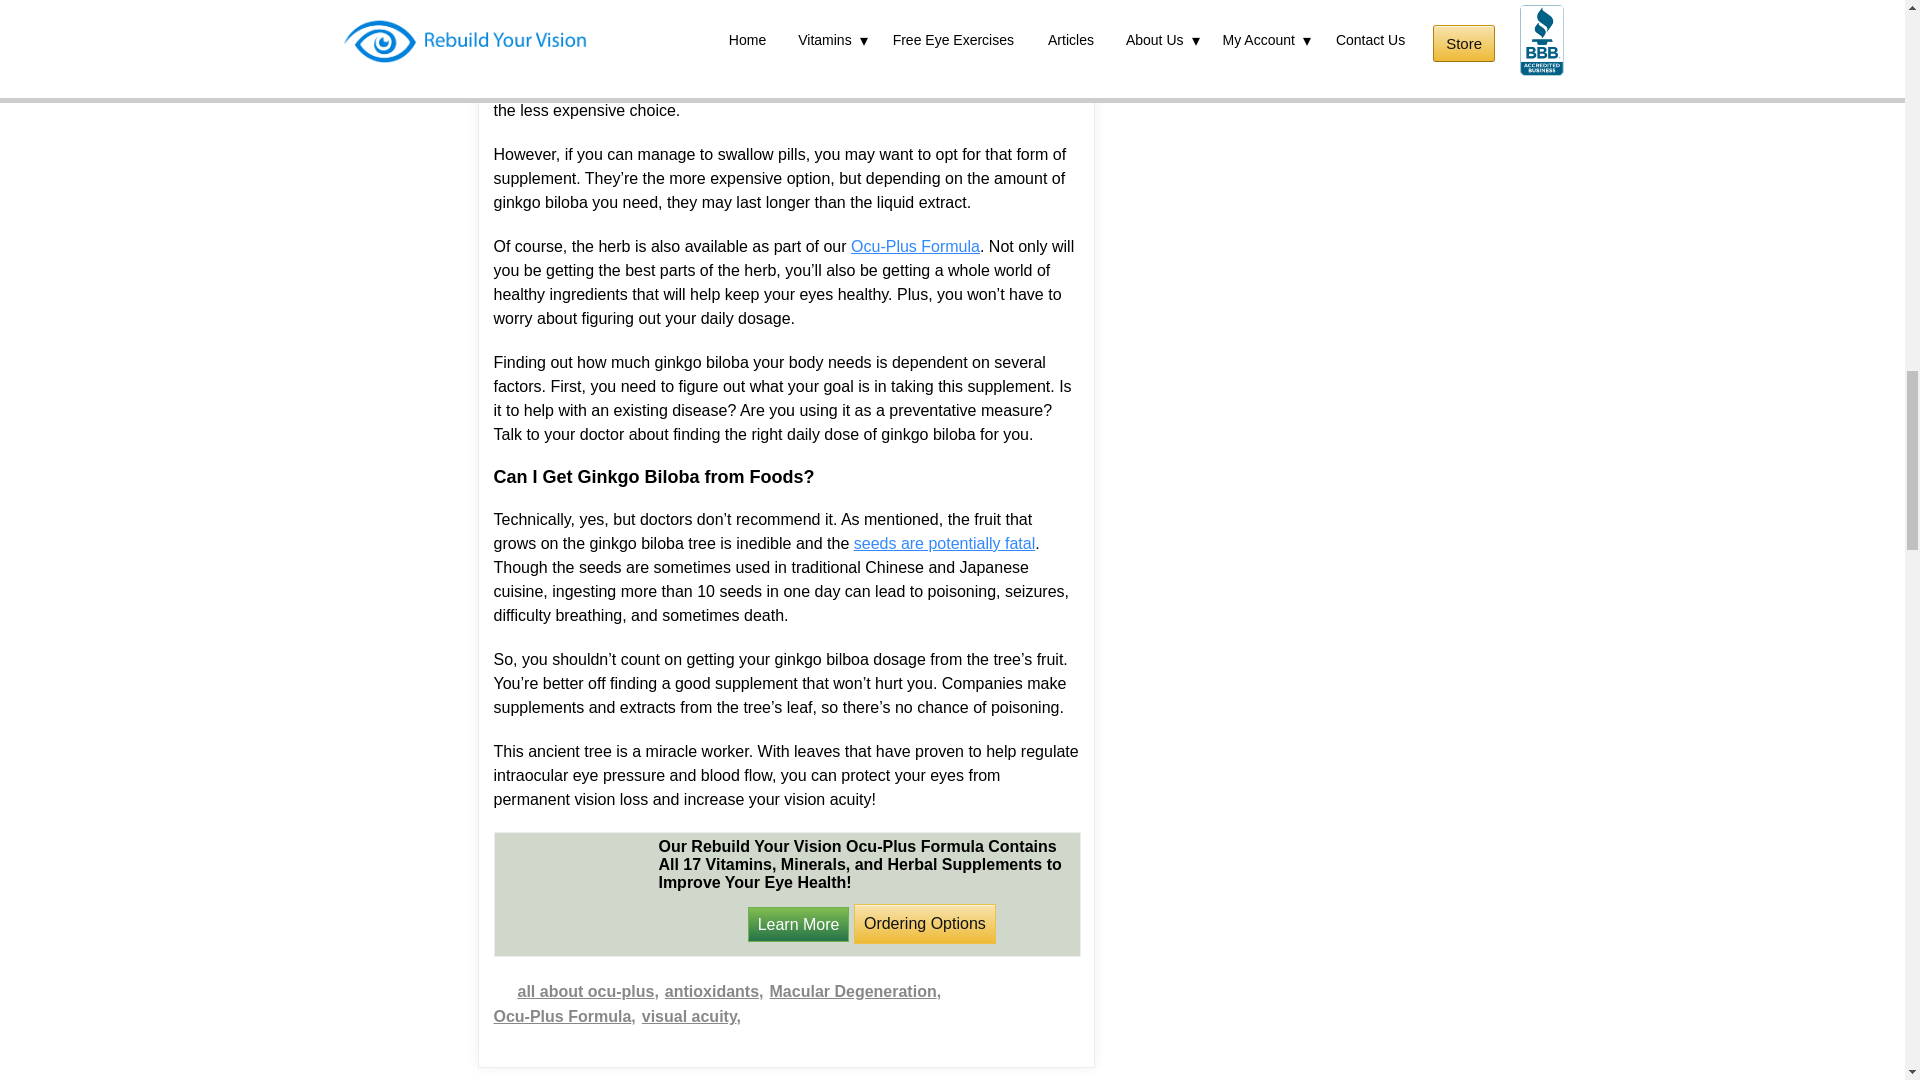  What do you see at coordinates (714, 992) in the screenshot?
I see `antioxidants` at bounding box center [714, 992].